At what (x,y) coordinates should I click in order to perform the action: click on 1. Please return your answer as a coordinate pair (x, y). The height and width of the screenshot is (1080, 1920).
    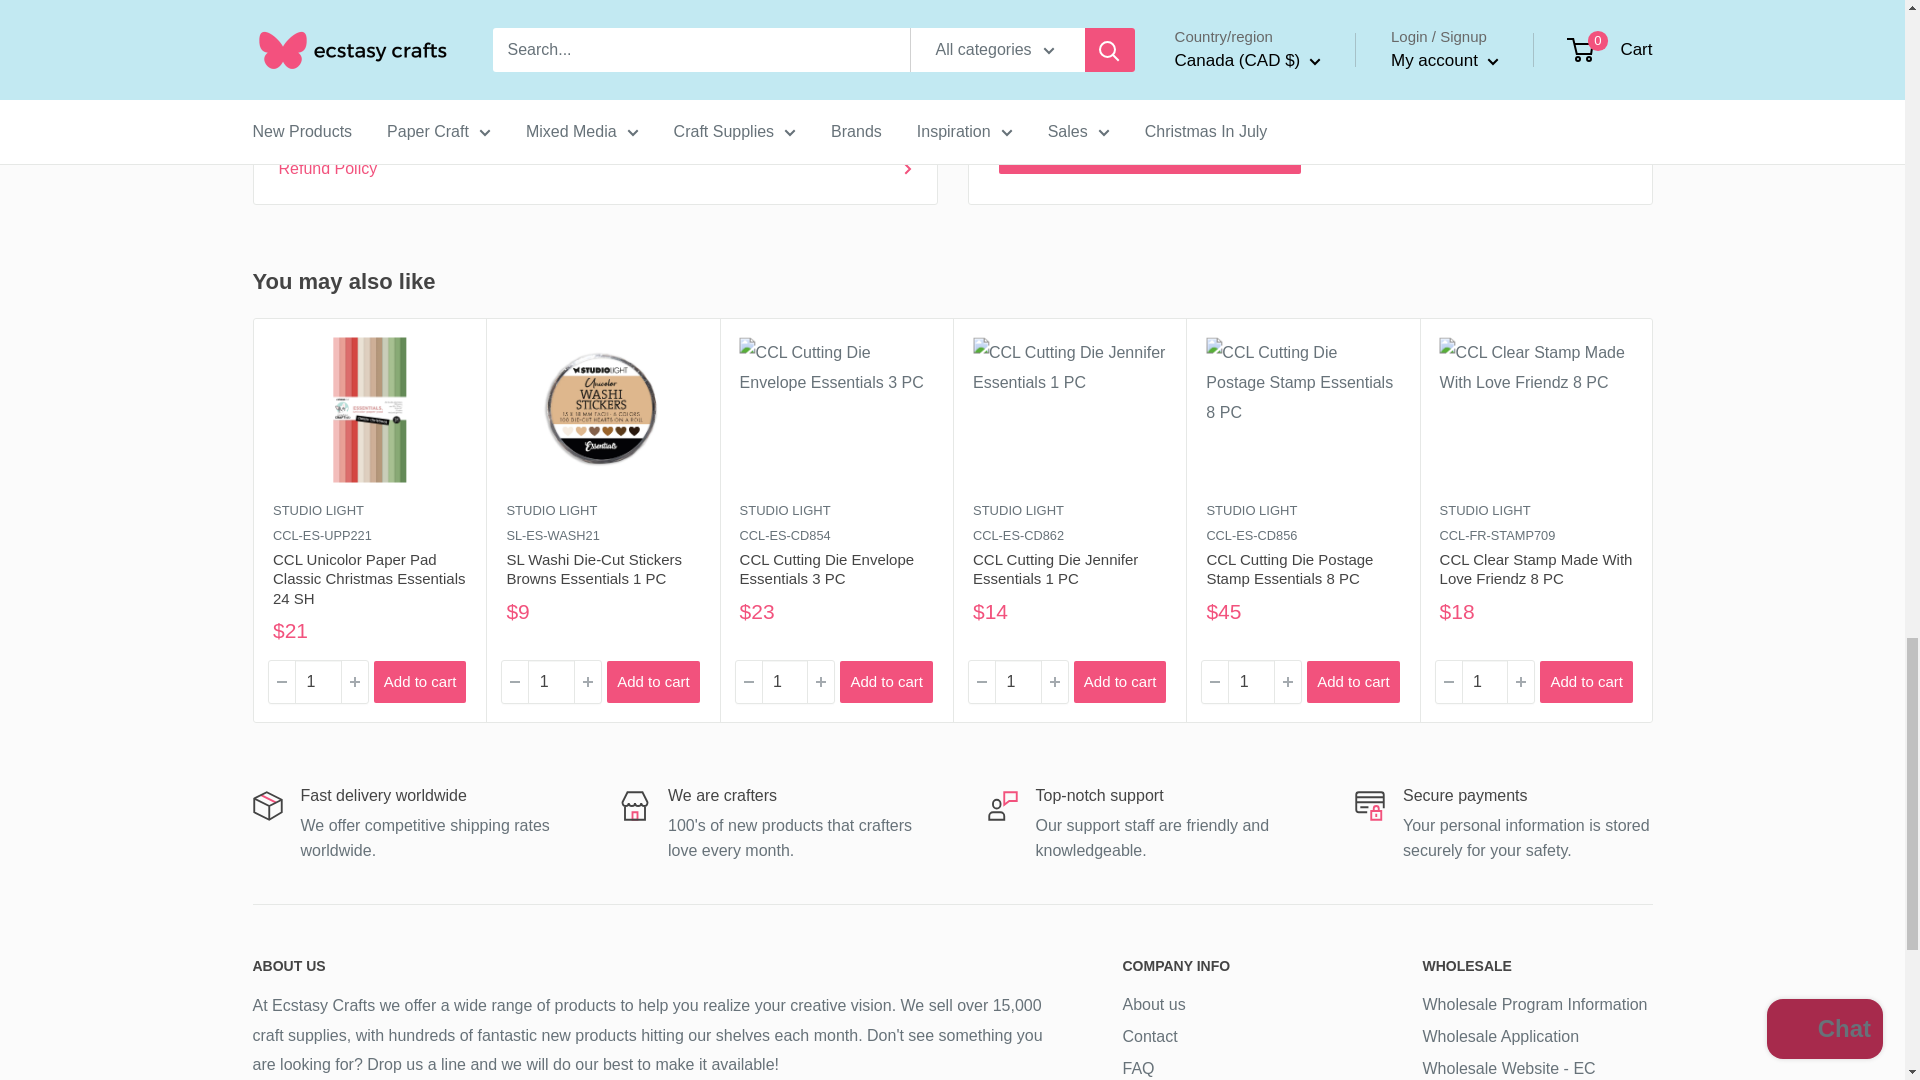
    Looking at the image, I should click on (317, 682).